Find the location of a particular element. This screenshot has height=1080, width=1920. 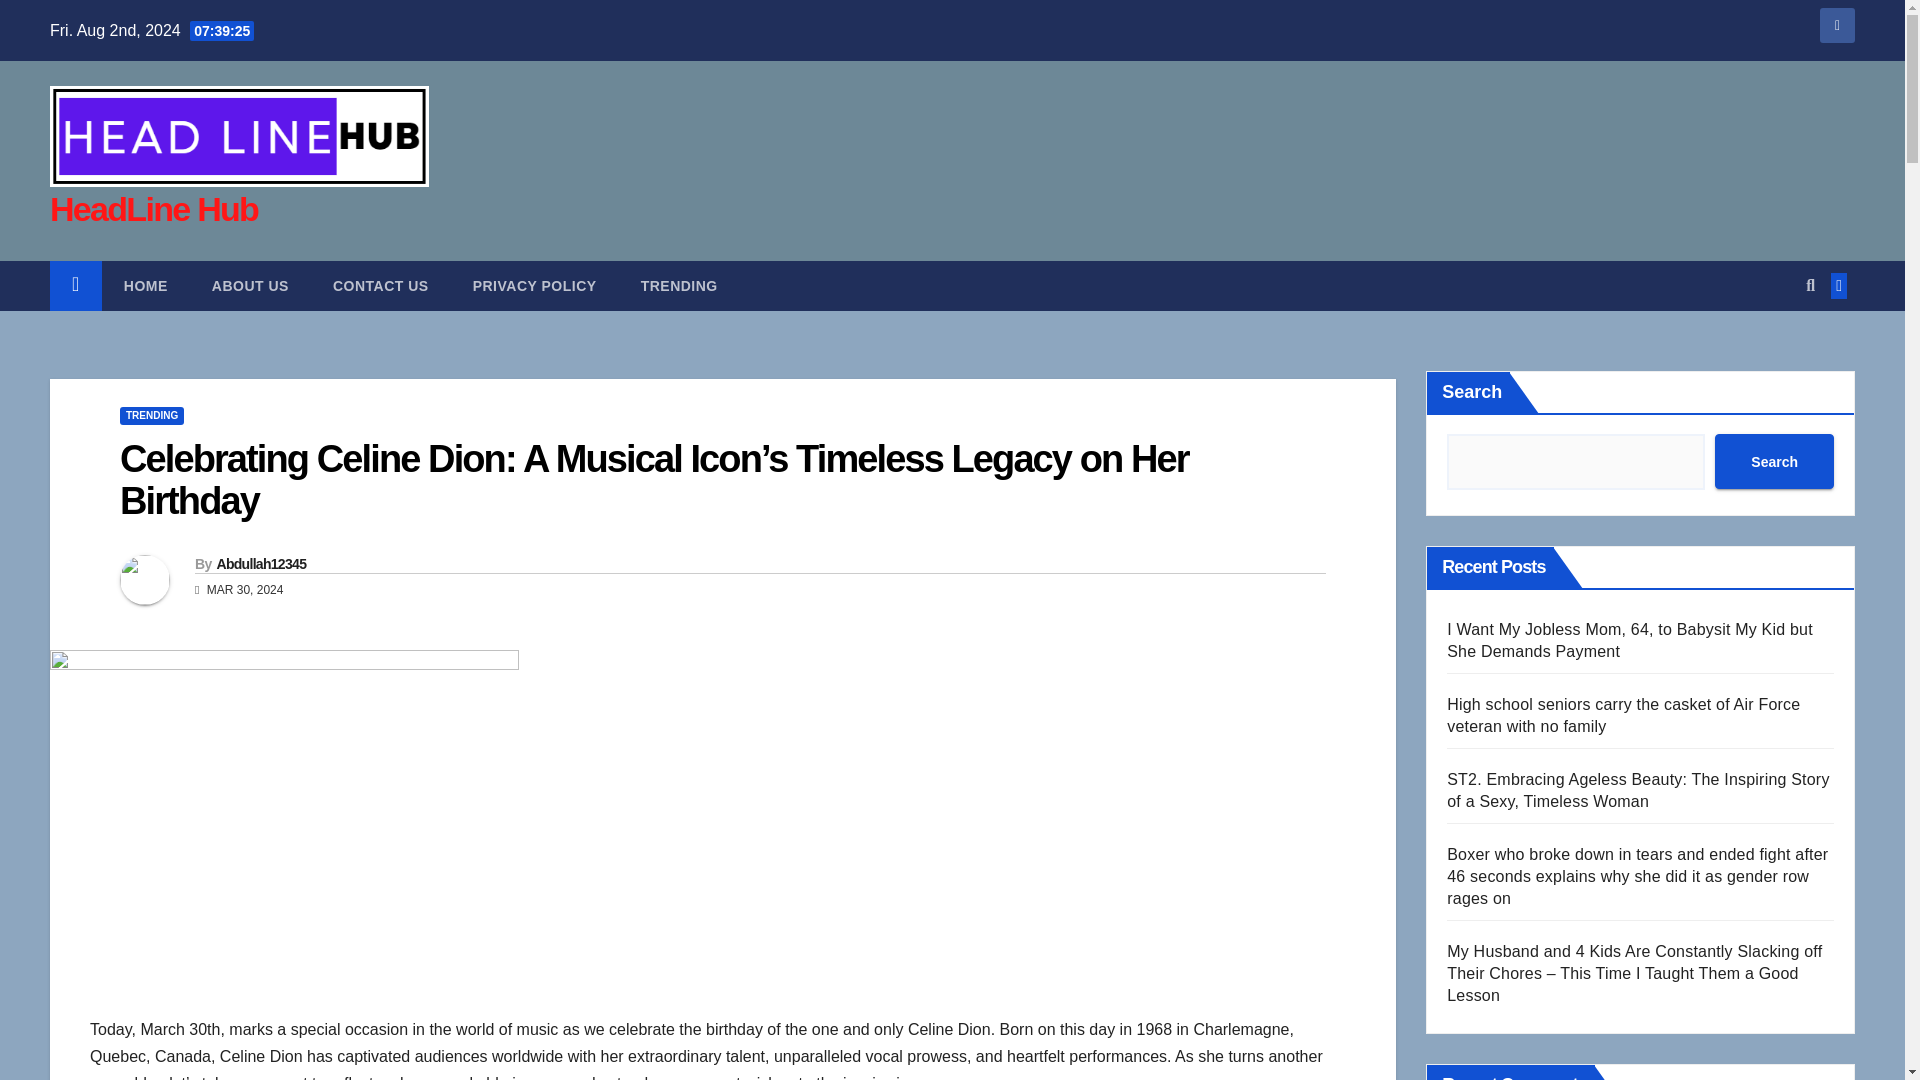

Abdullah12345 is located at coordinates (260, 564).